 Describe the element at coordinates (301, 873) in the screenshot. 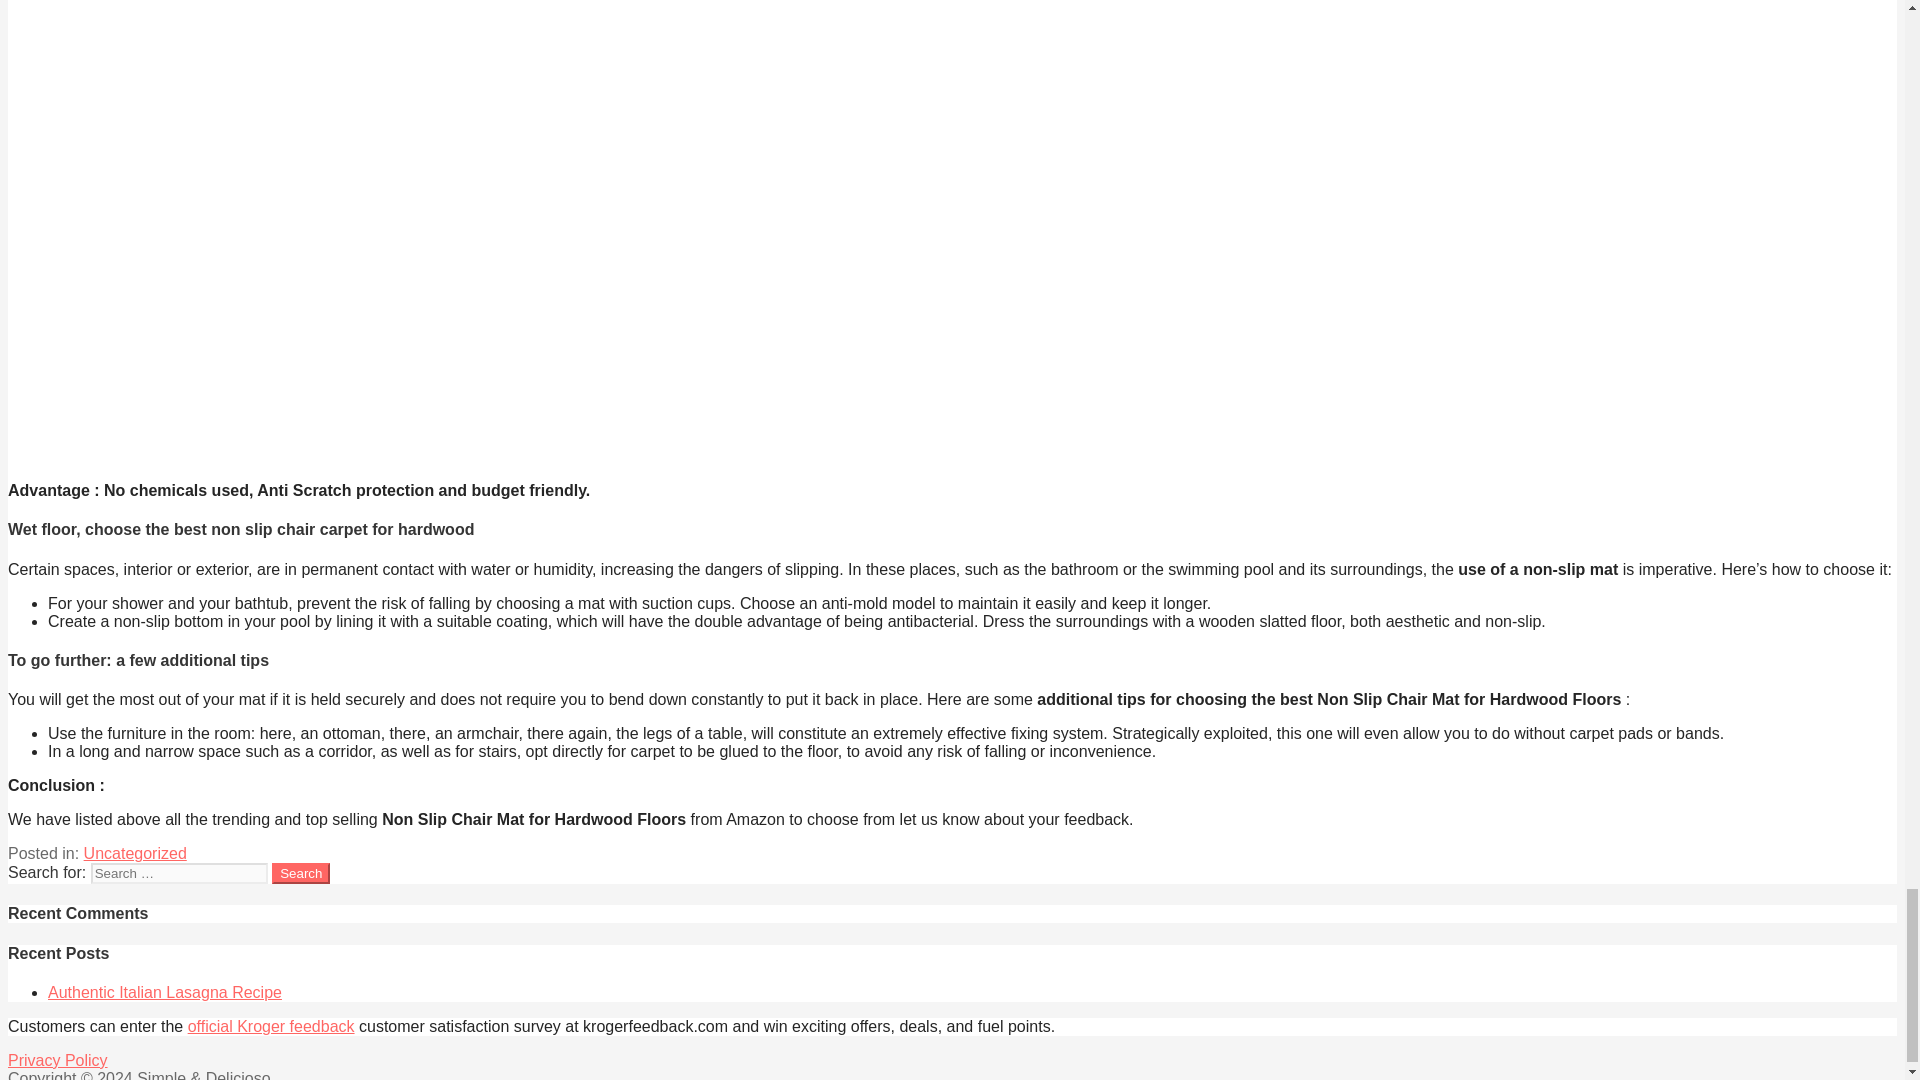

I see `Search` at that location.